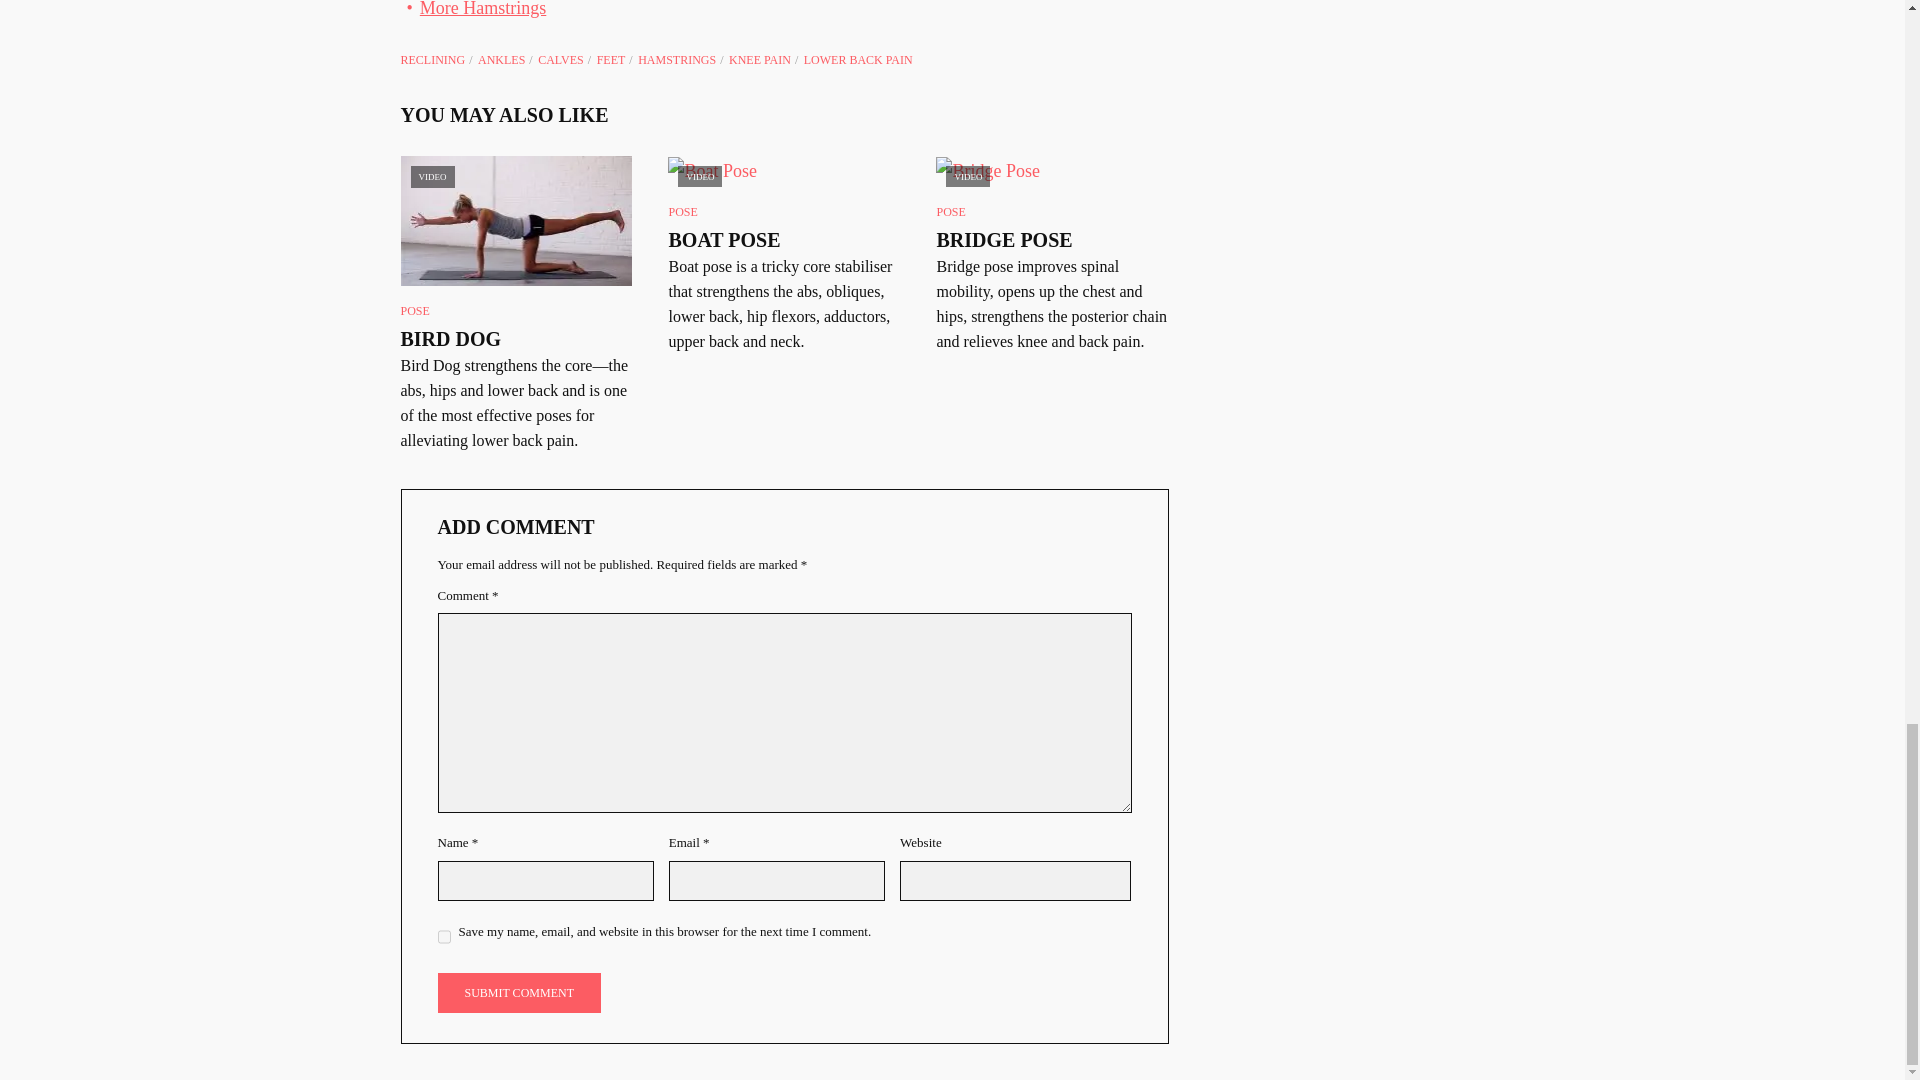  Describe the element at coordinates (518, 993) in the screenshot. I see `Submit Comment` at that location.